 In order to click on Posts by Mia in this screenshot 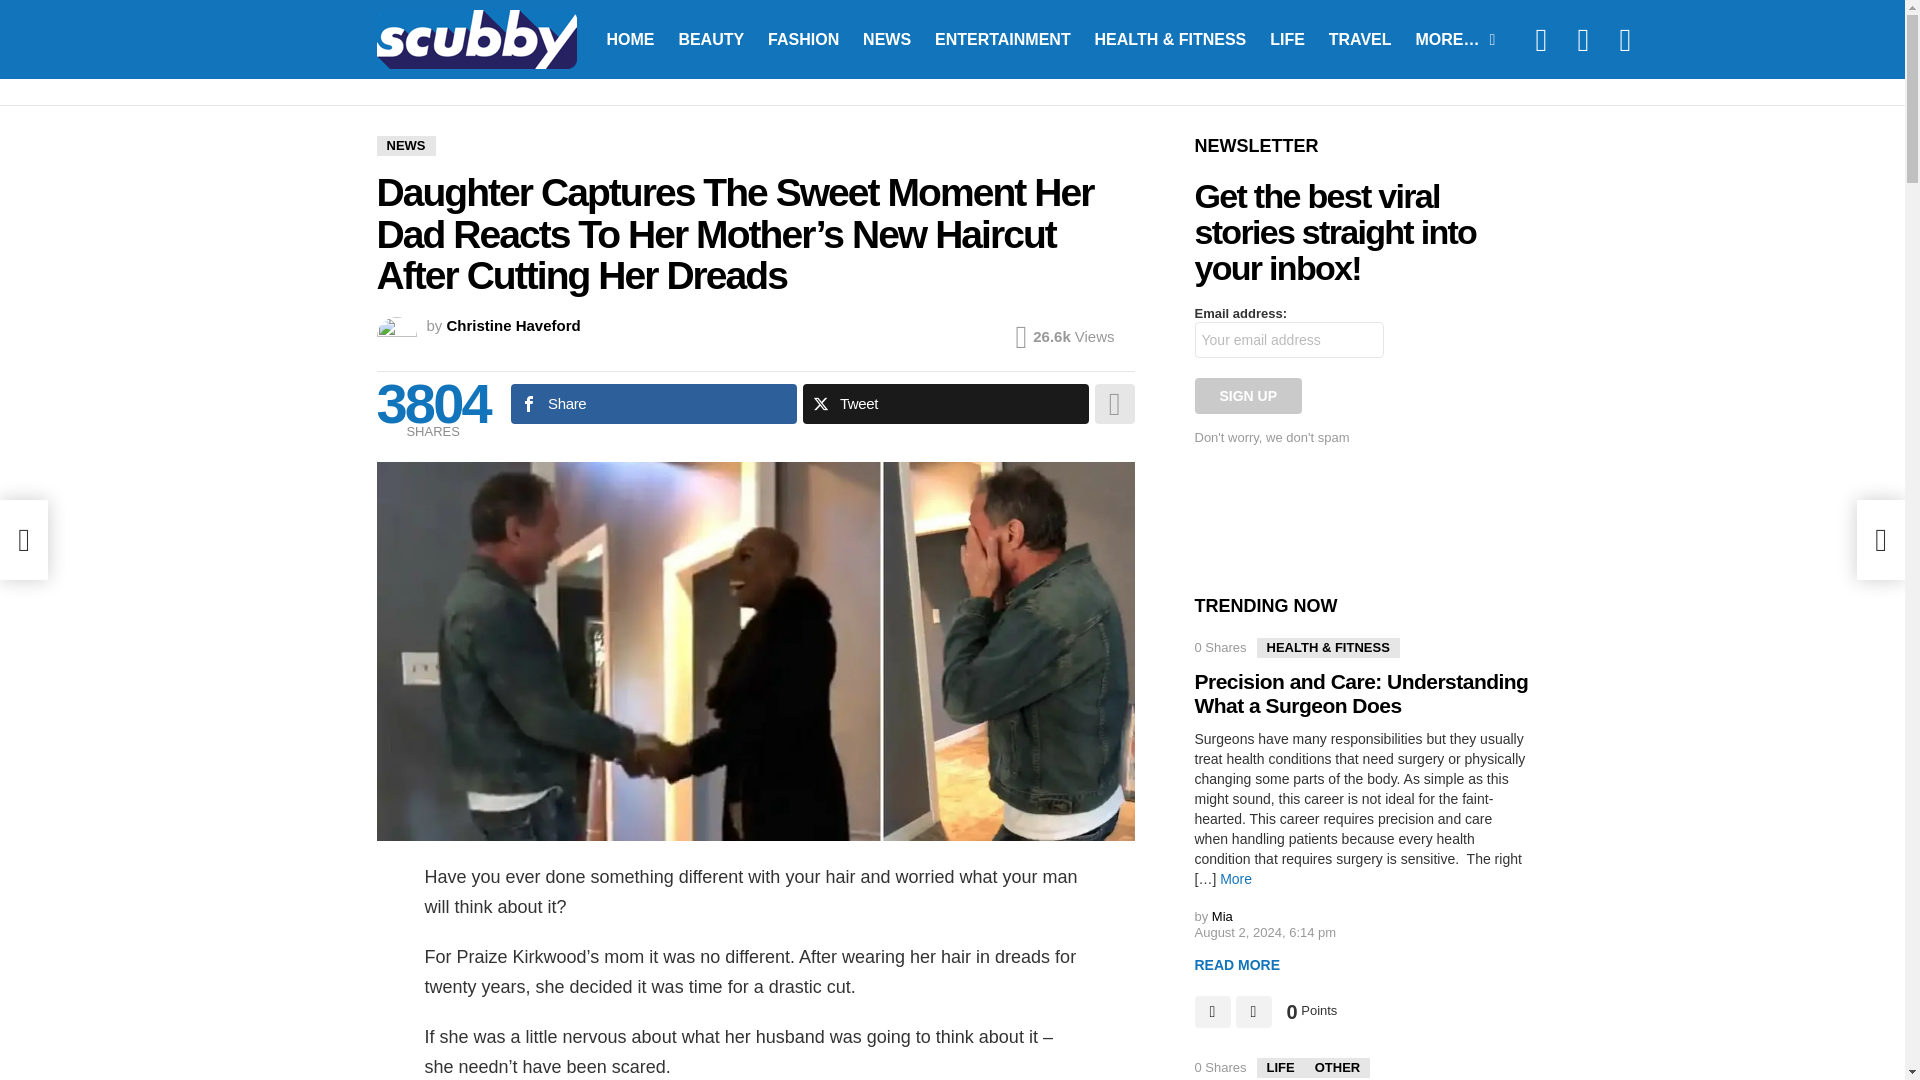, I will do `click(1222, 916)`.